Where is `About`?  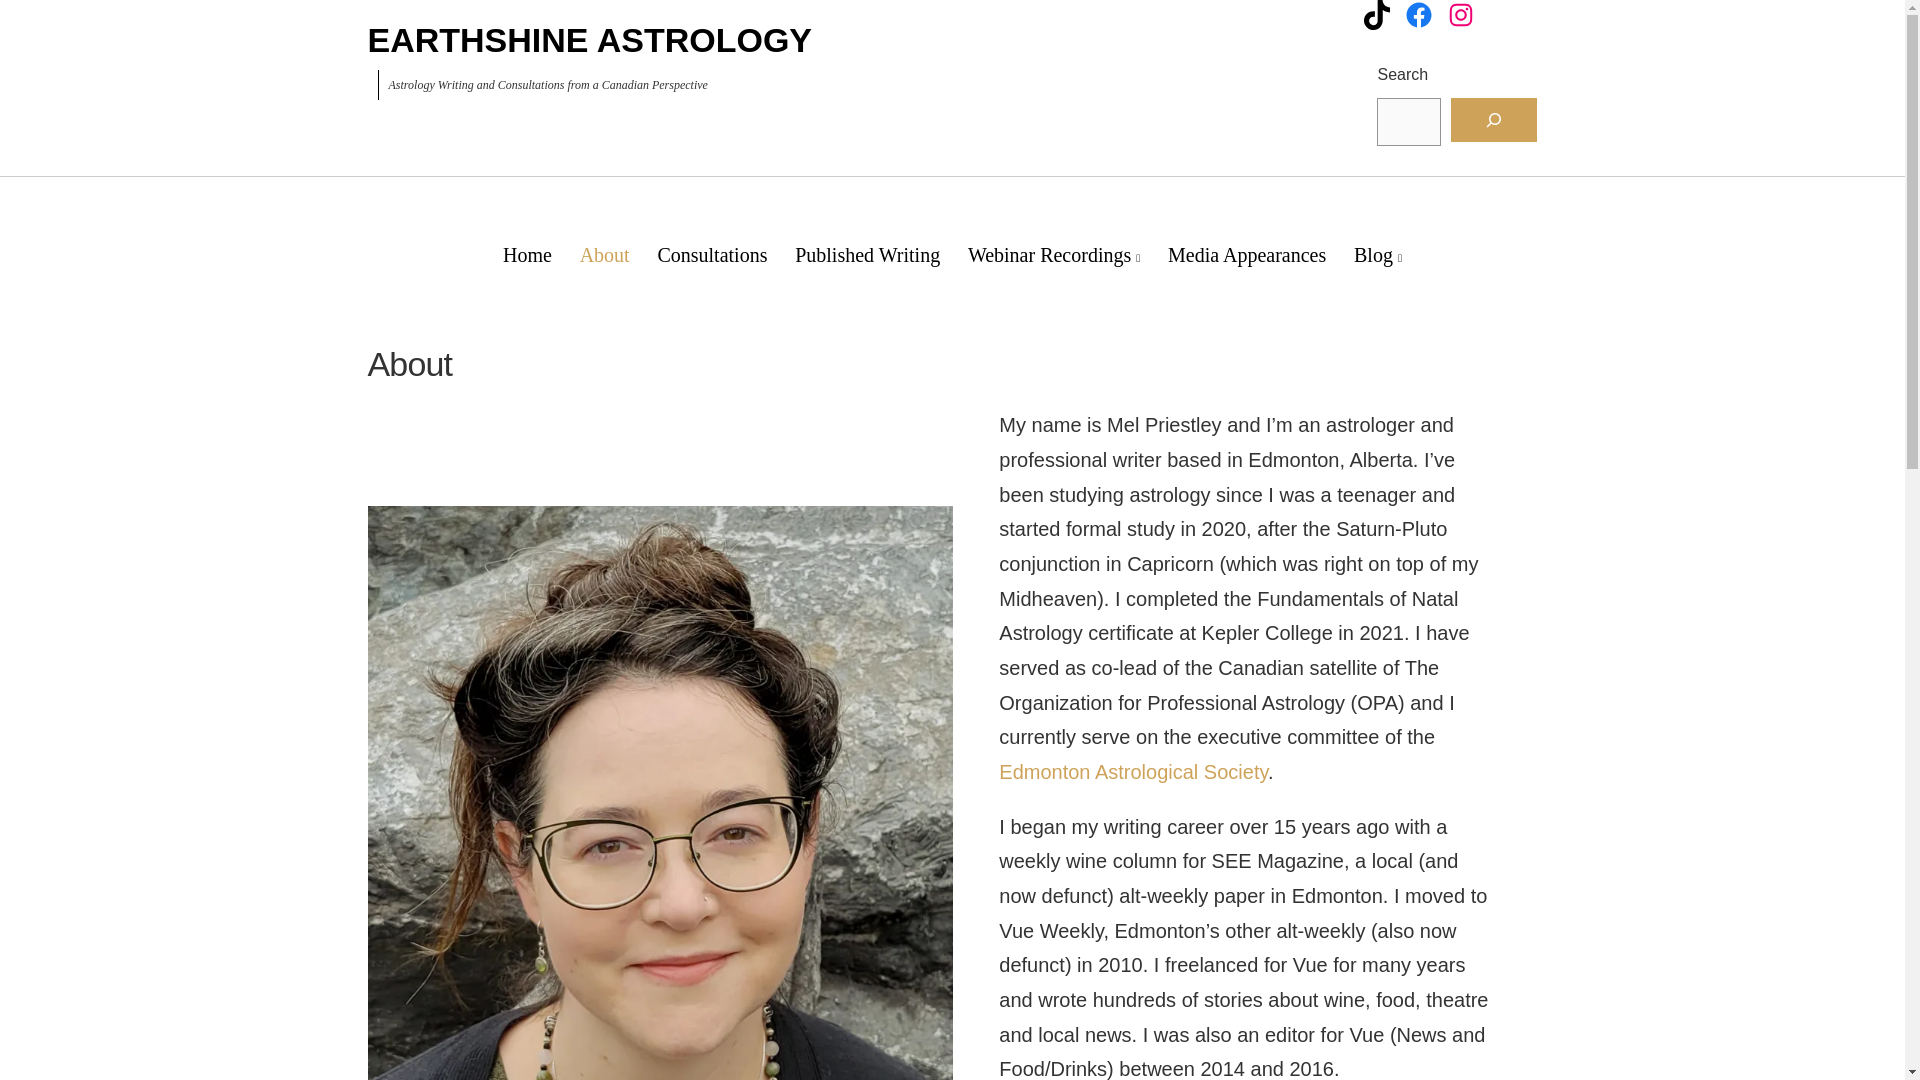
About is located at coordinates (604, 254).